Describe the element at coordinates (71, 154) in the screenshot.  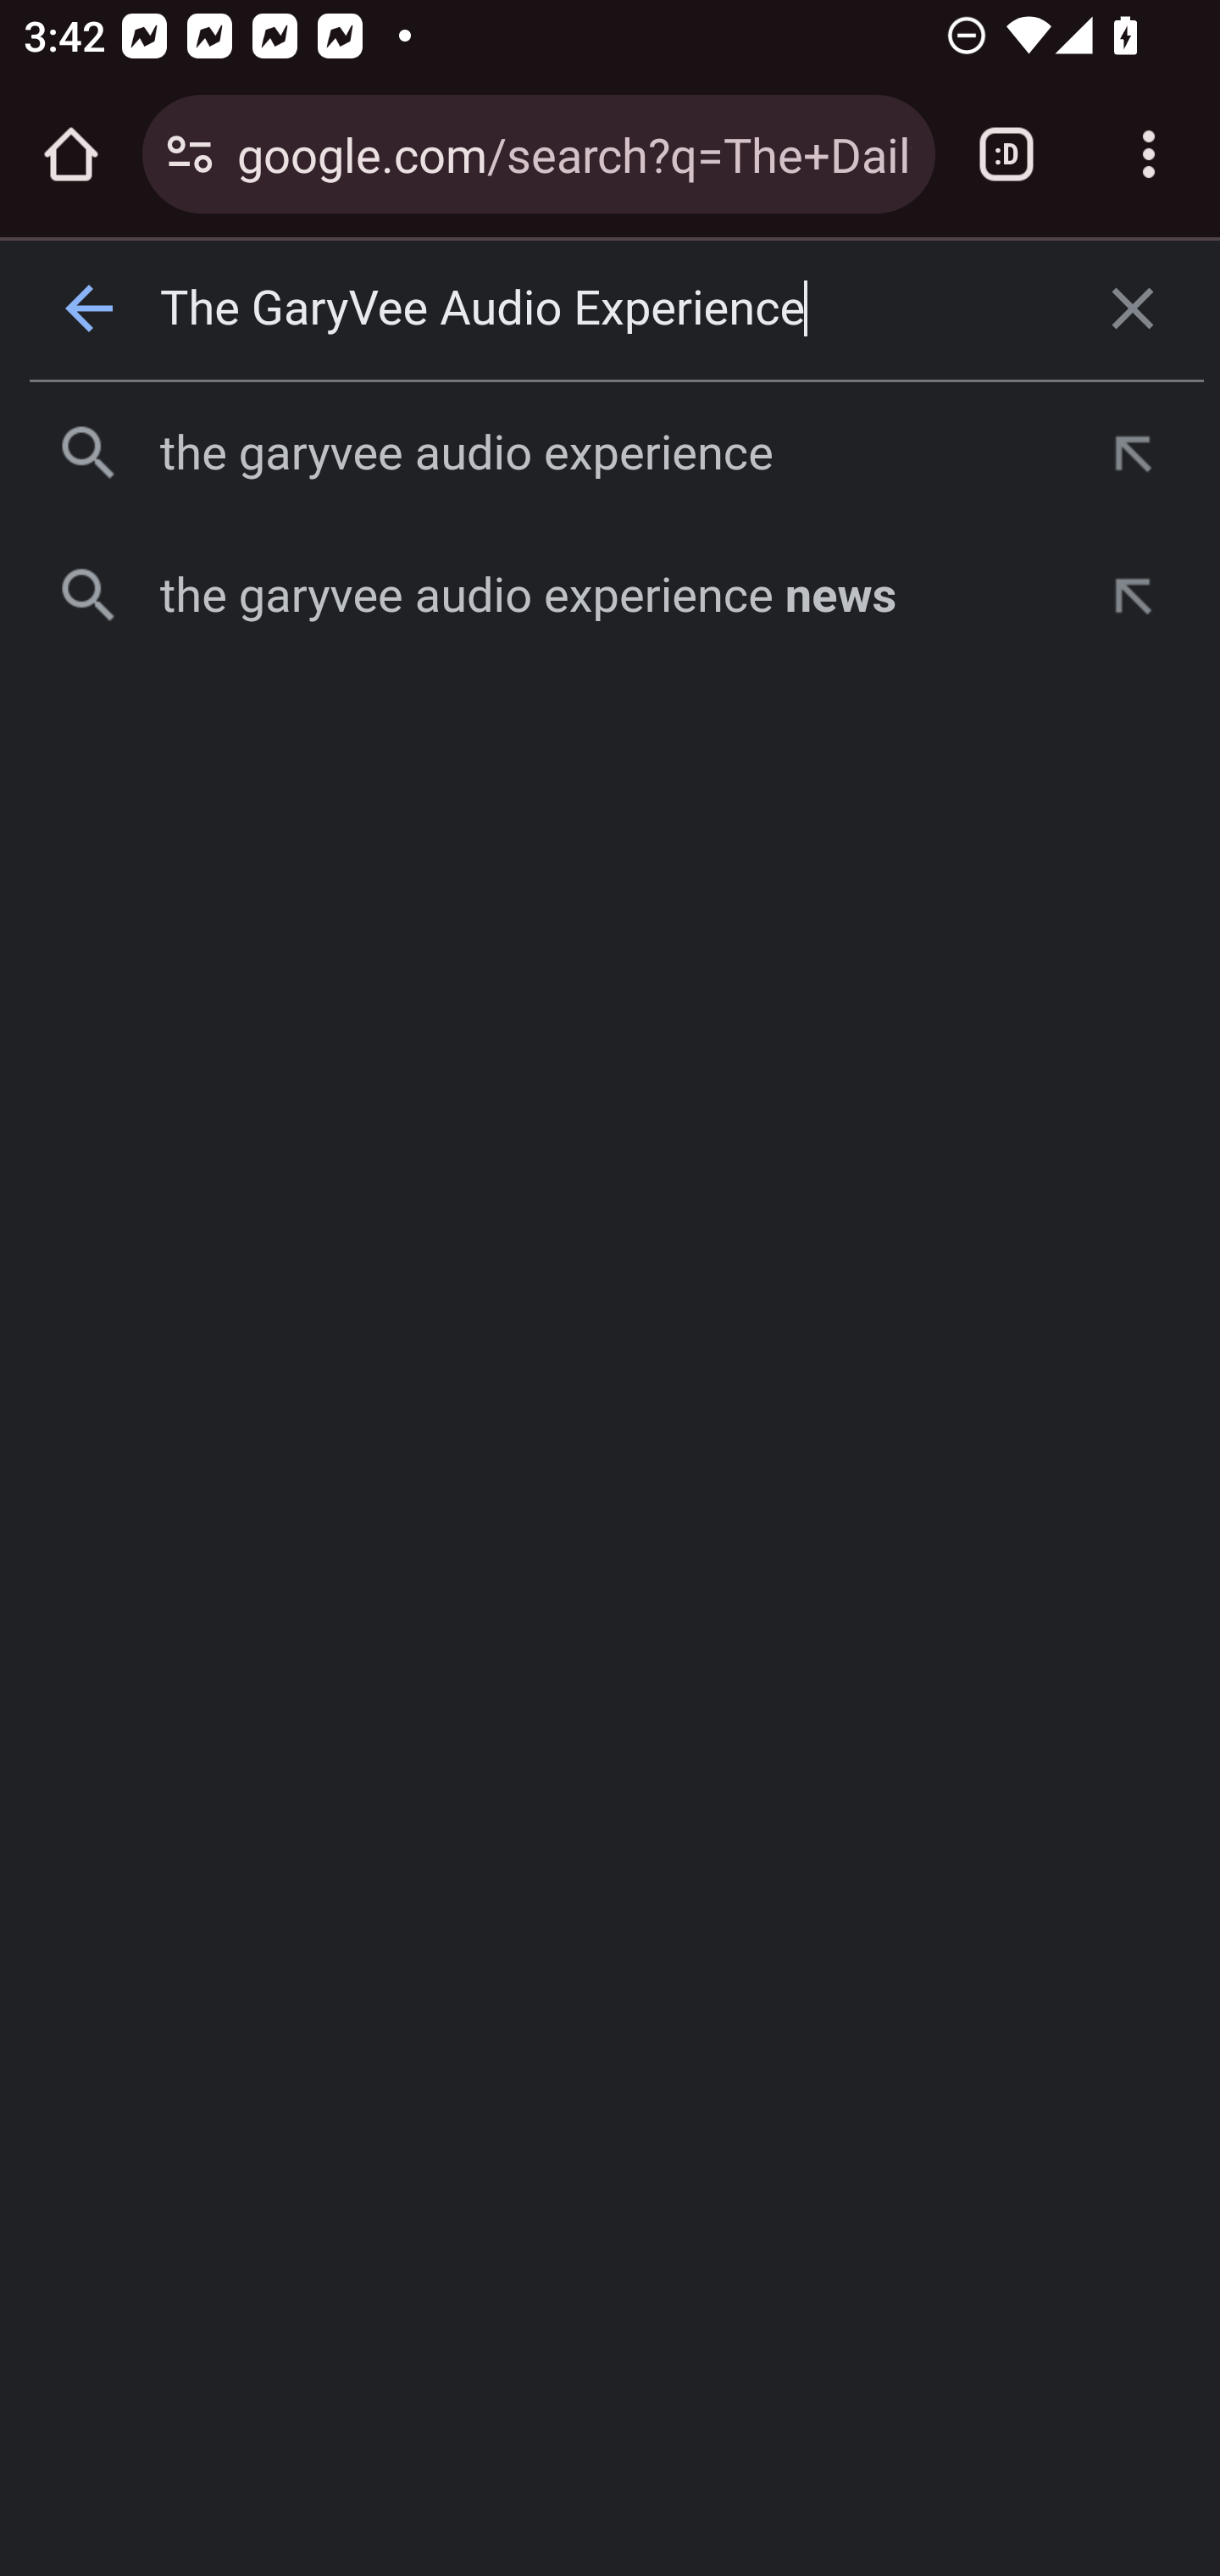
I see `Open the home page` at that location.